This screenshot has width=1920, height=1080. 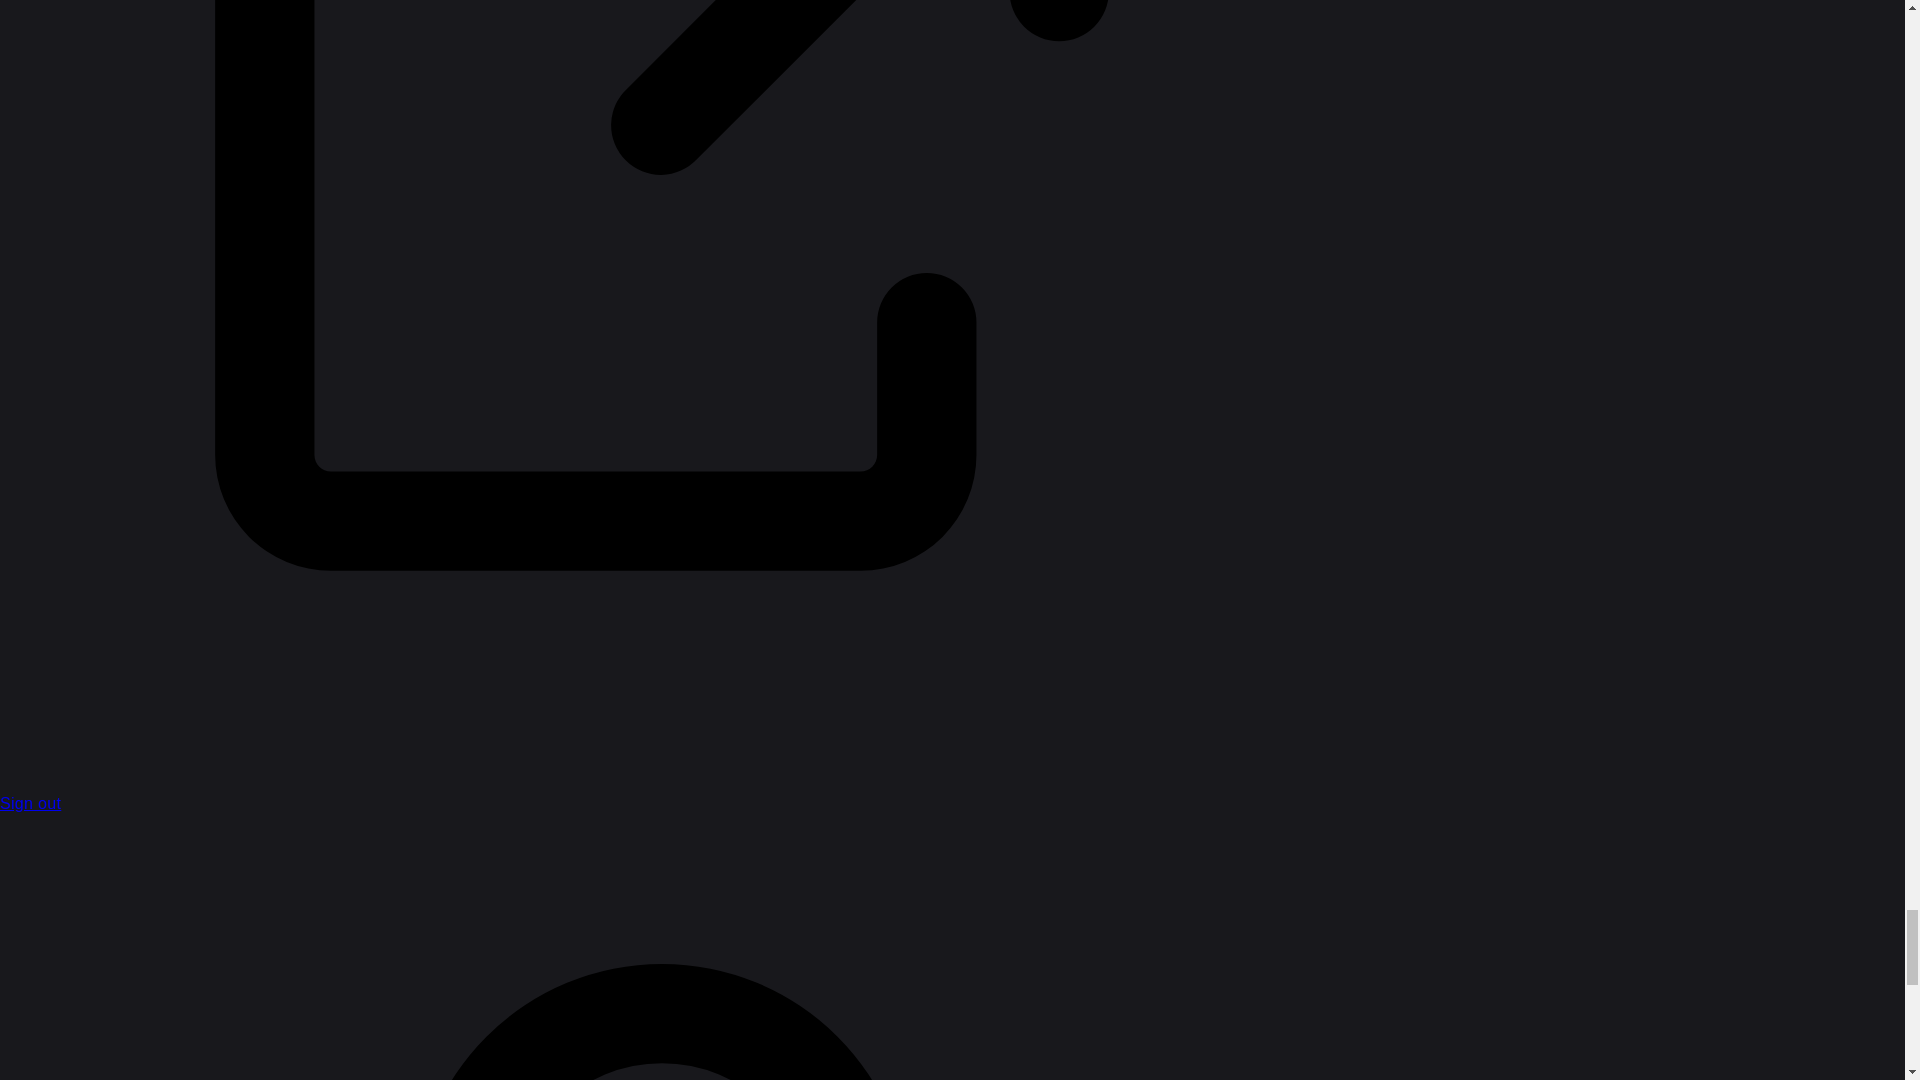 What do you see at coordinates (1067, 122) in the screenshot?
I see `Game Development` at bounding box center [1067, 122].